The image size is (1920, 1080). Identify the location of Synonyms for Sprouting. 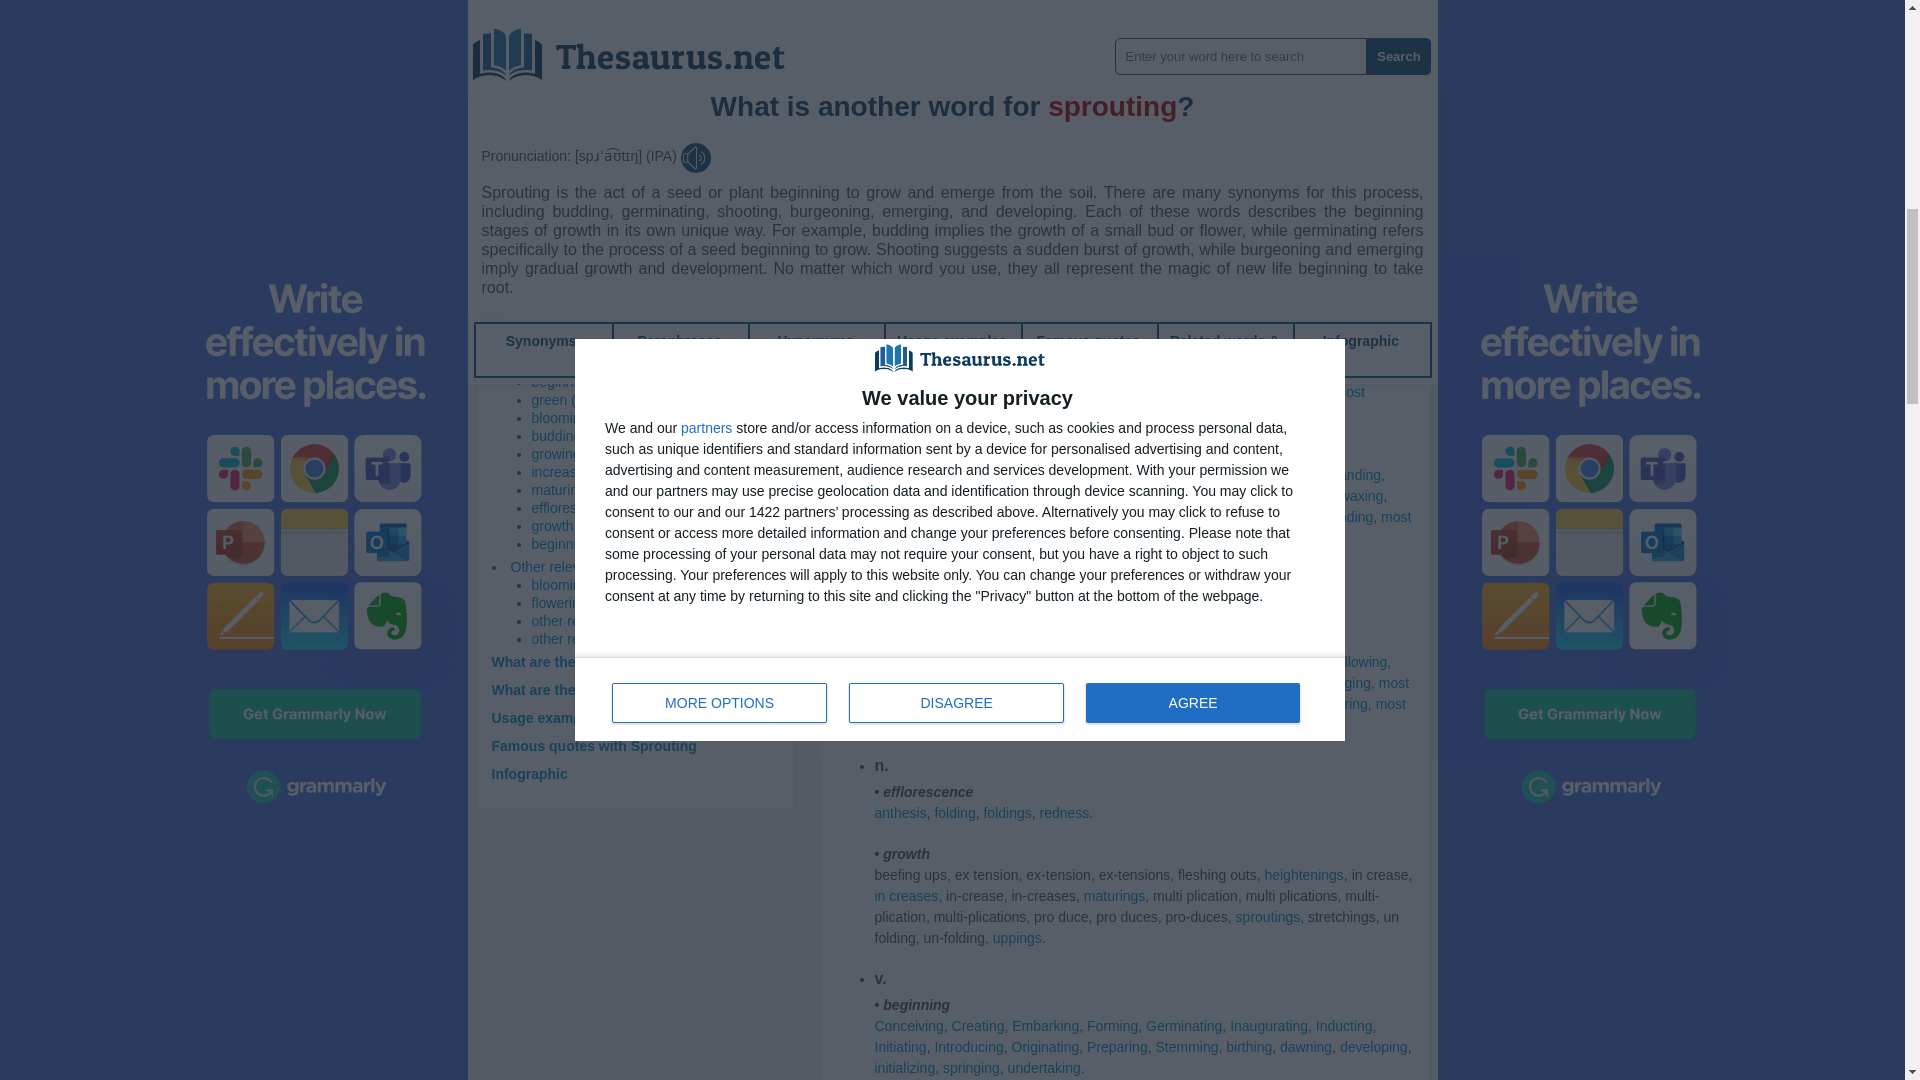
(890, 80).